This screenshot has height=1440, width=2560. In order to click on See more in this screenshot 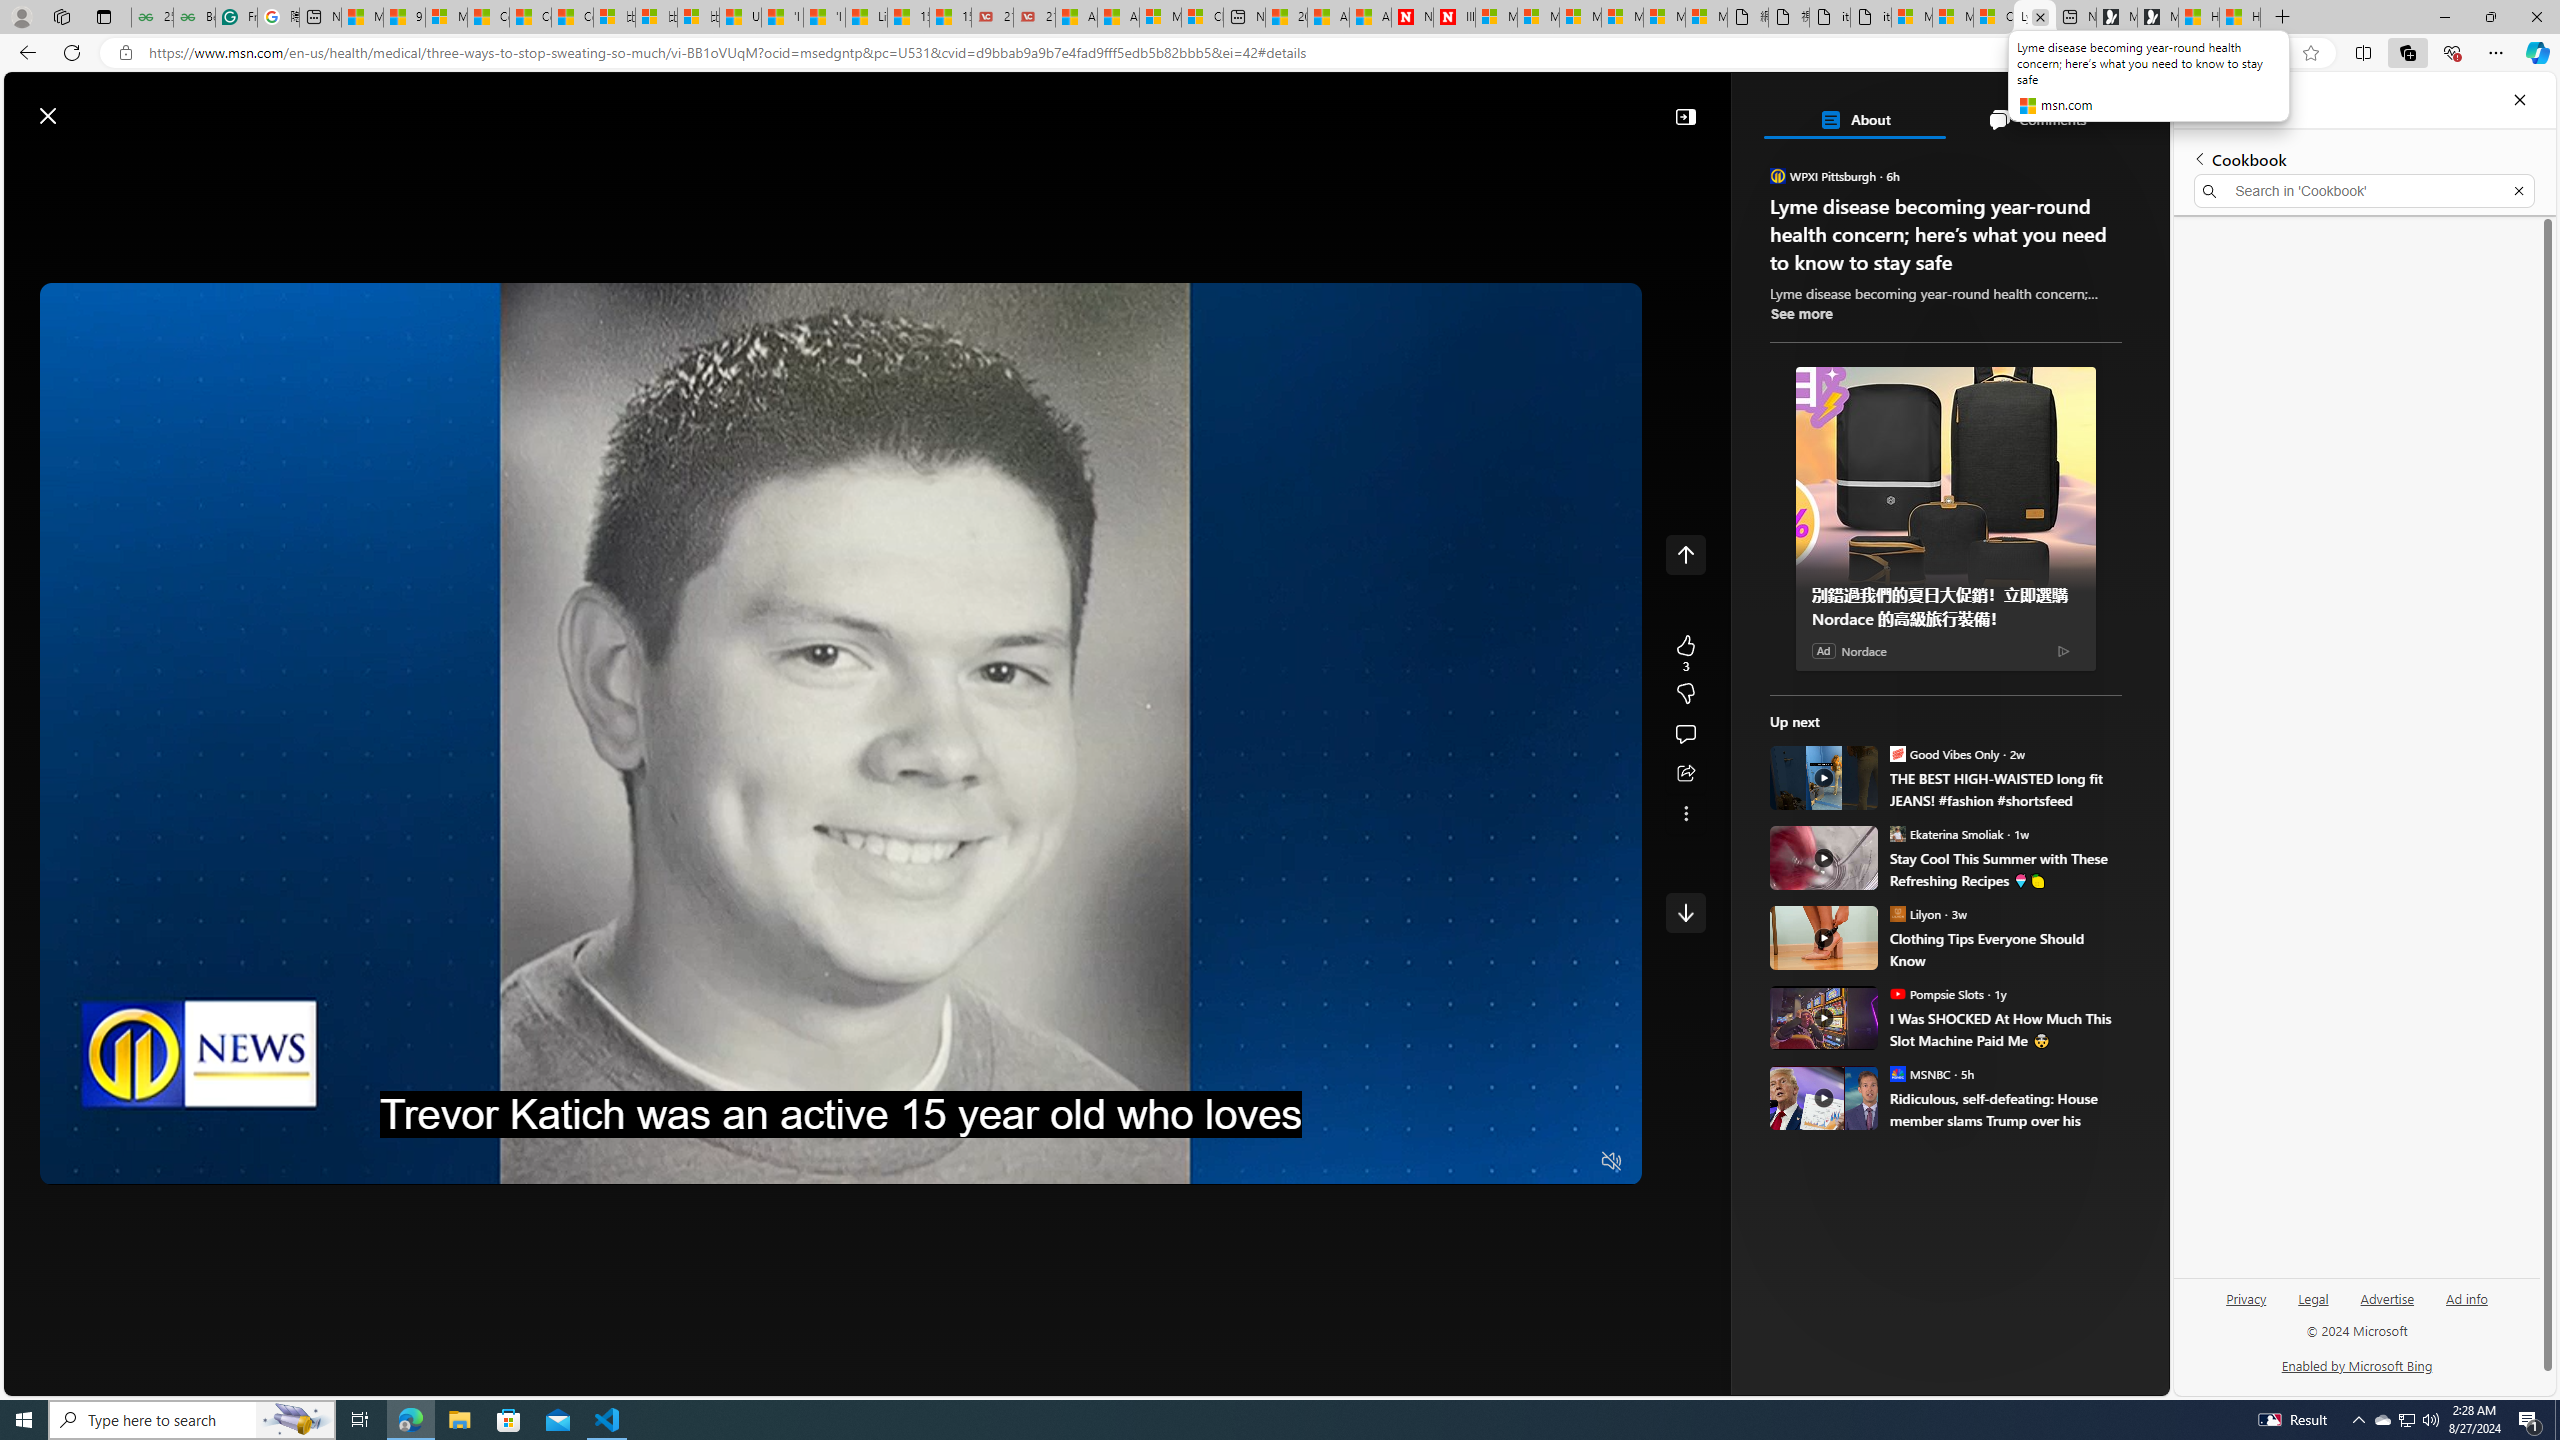, I will do `click(1800, 314)`.